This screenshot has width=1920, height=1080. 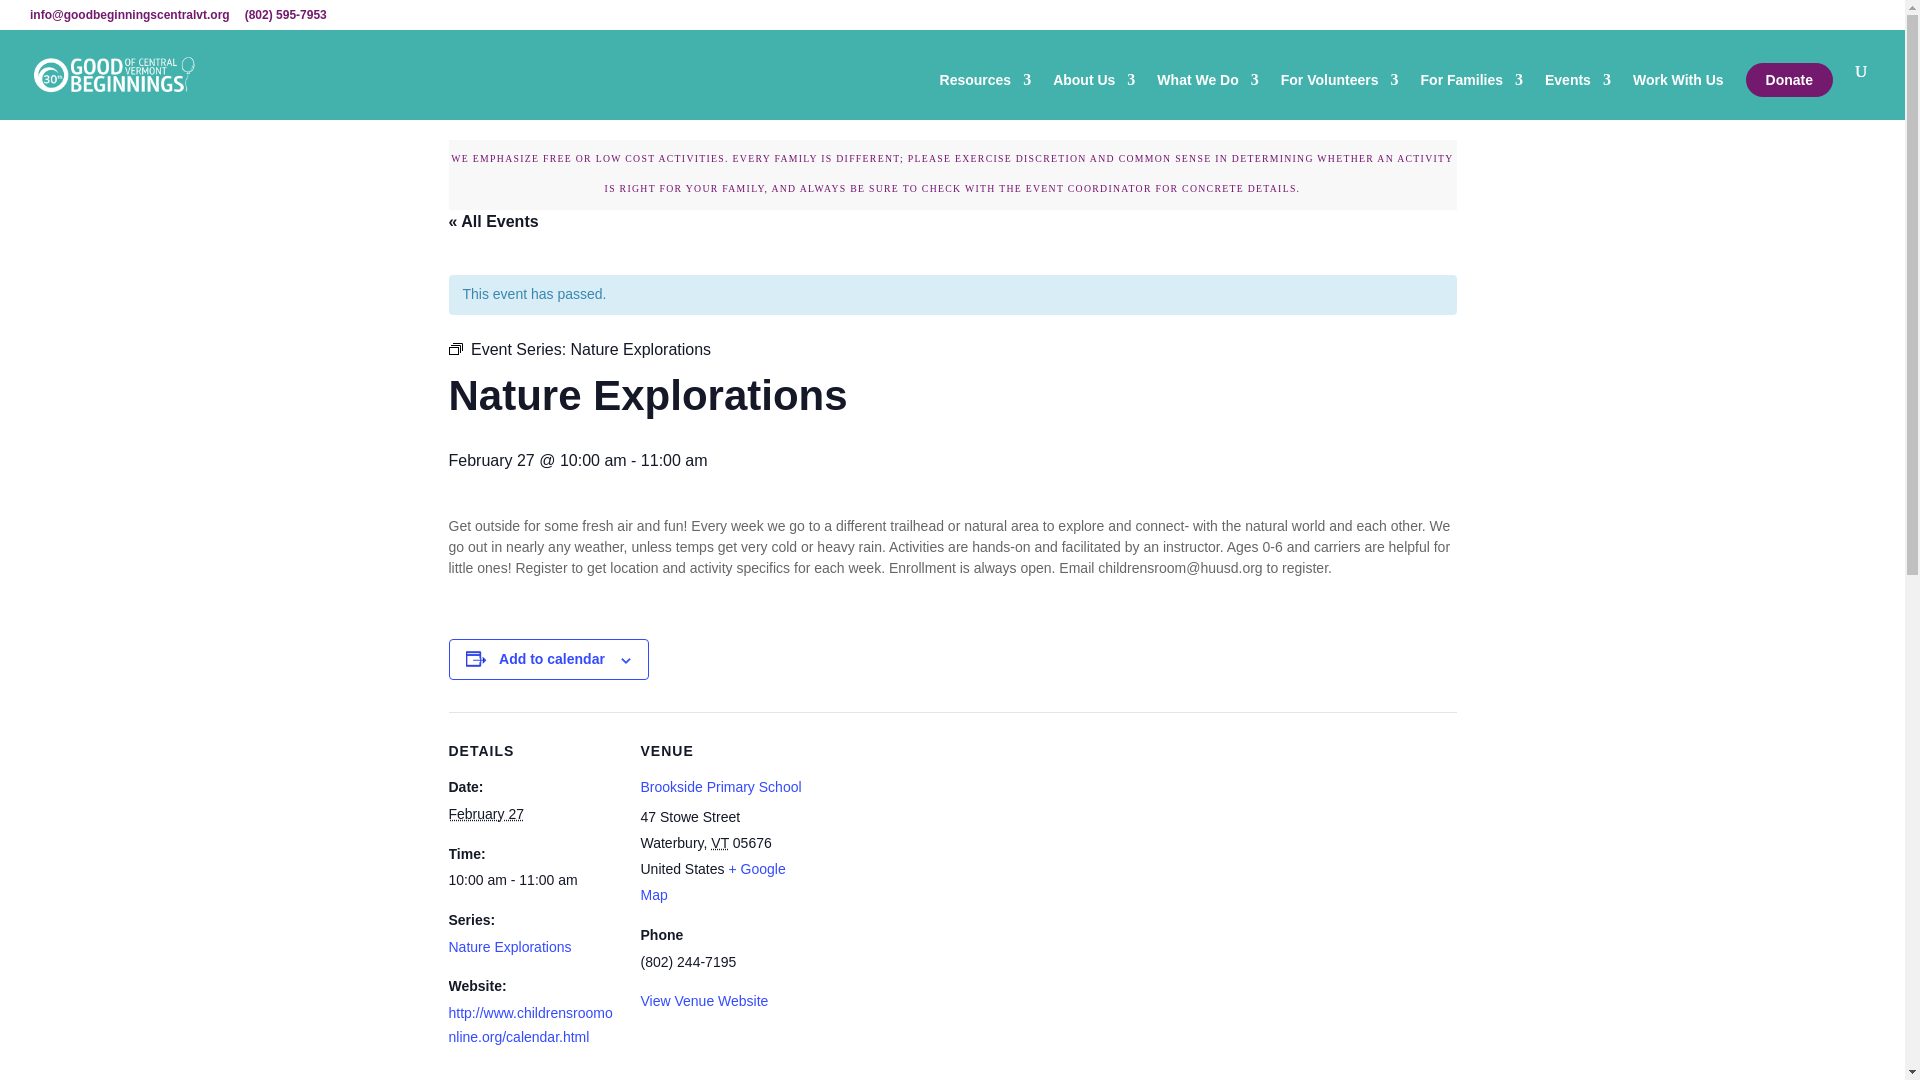 I want to click on Click to view a Google Map, so click(x=712, y=881).